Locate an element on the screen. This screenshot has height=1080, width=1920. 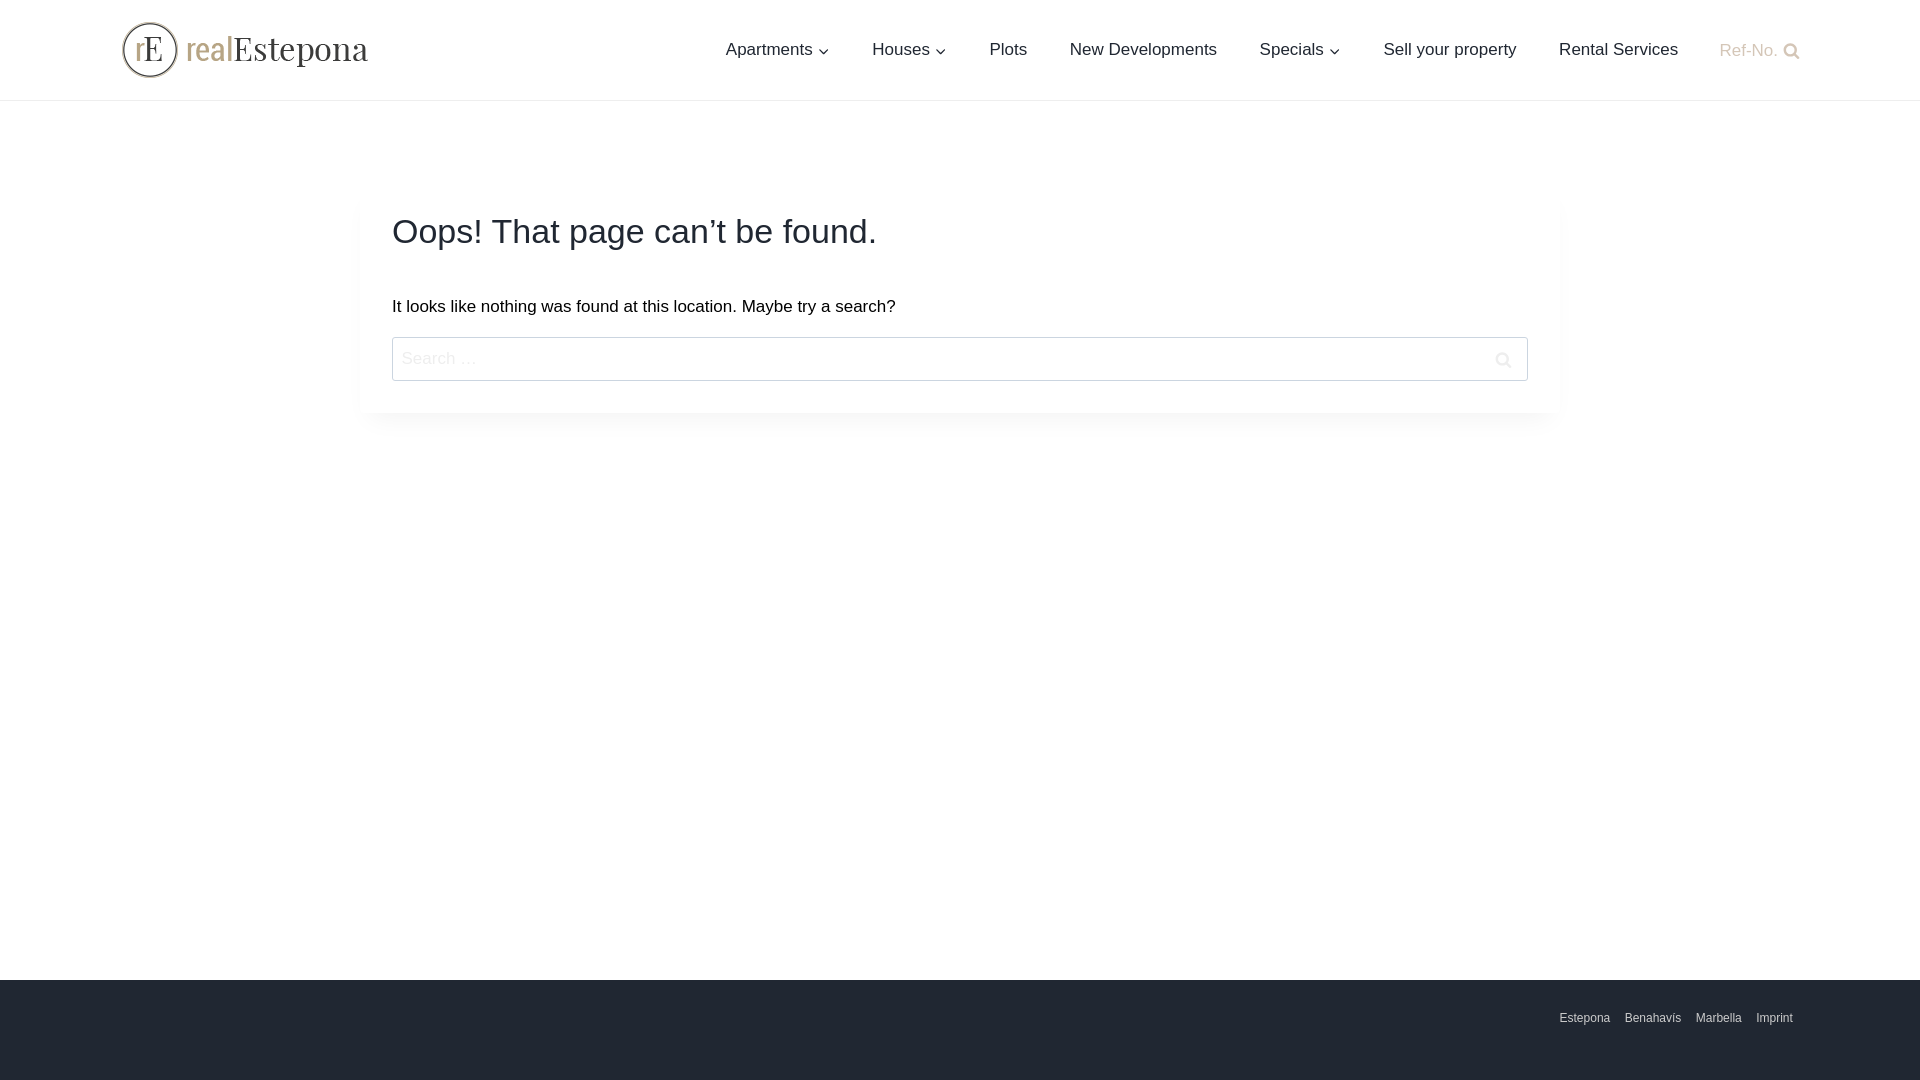
Apartments is located at coordinates (777, 50).